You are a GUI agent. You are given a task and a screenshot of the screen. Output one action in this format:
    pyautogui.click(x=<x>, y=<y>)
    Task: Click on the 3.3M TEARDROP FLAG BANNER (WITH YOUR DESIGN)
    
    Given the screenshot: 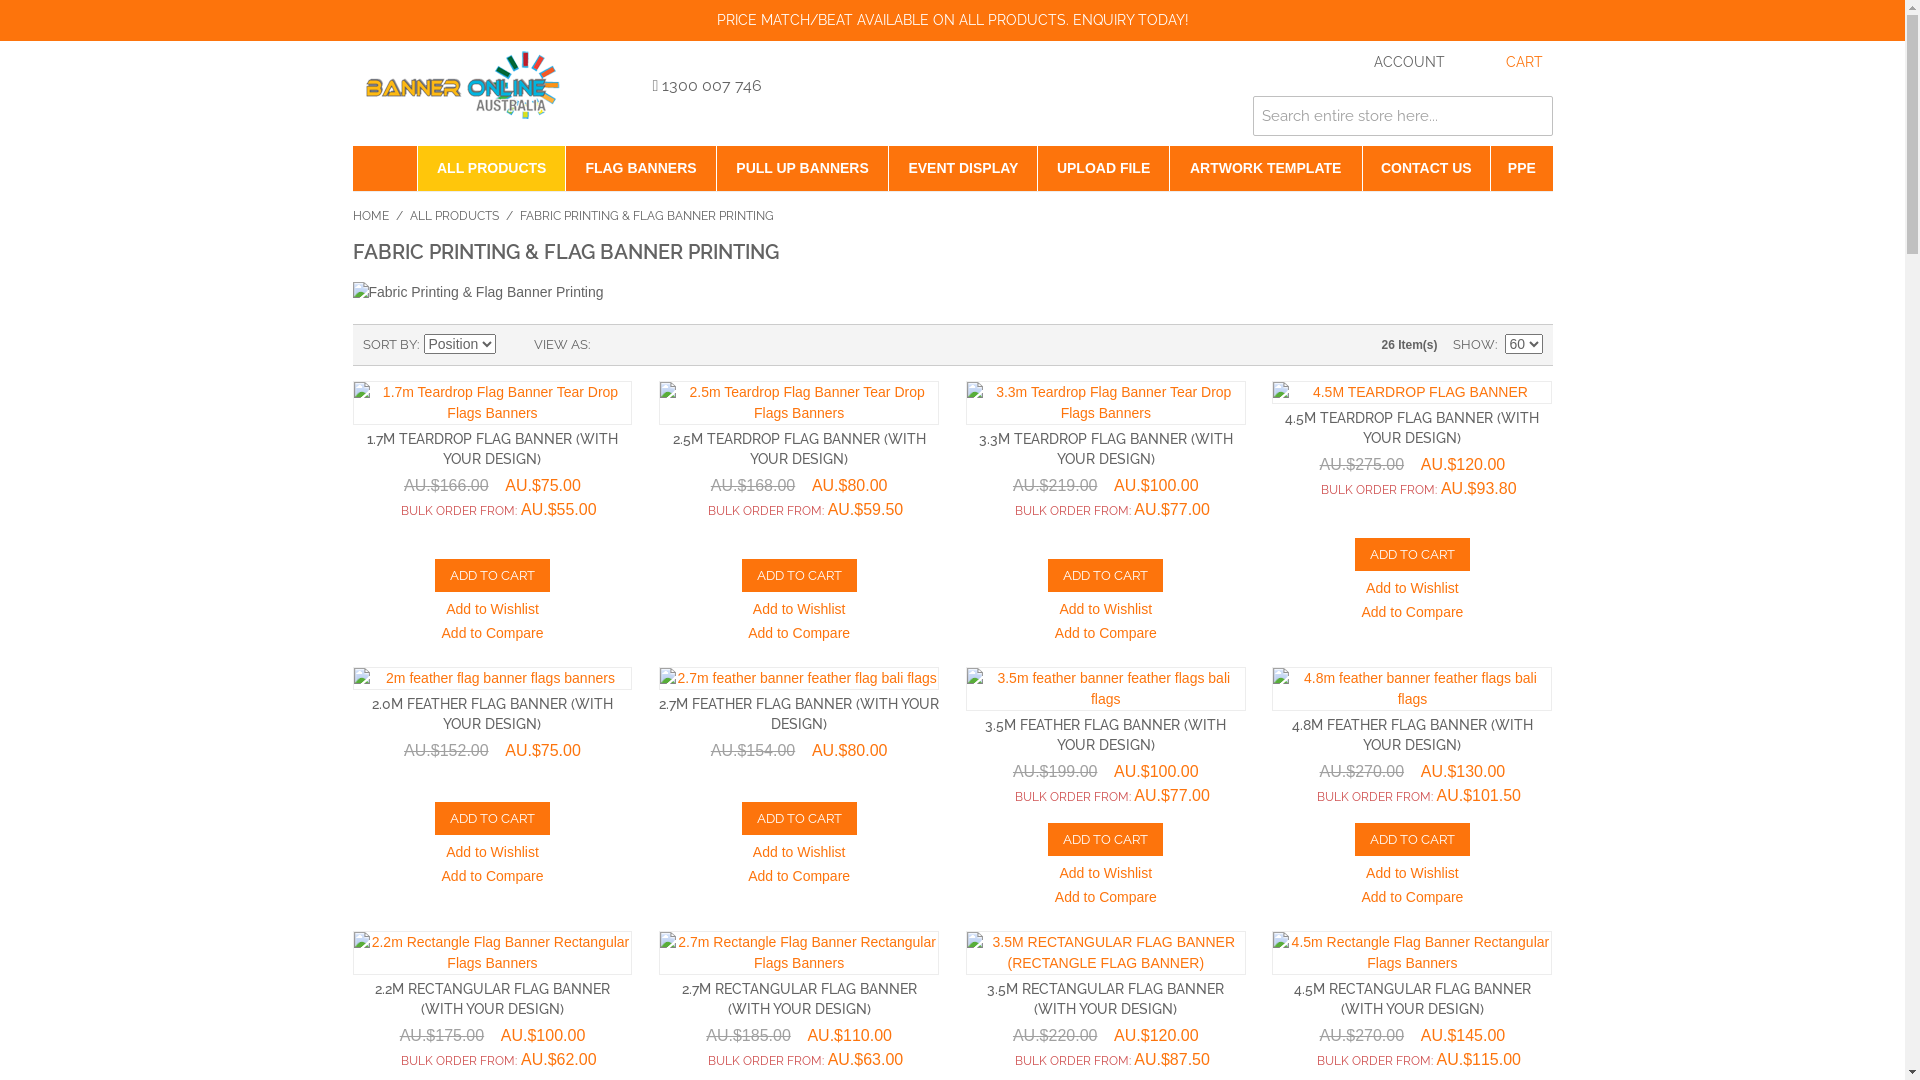 What is the action you would take?
    pyautogui.click(x=1106, y=449)
    